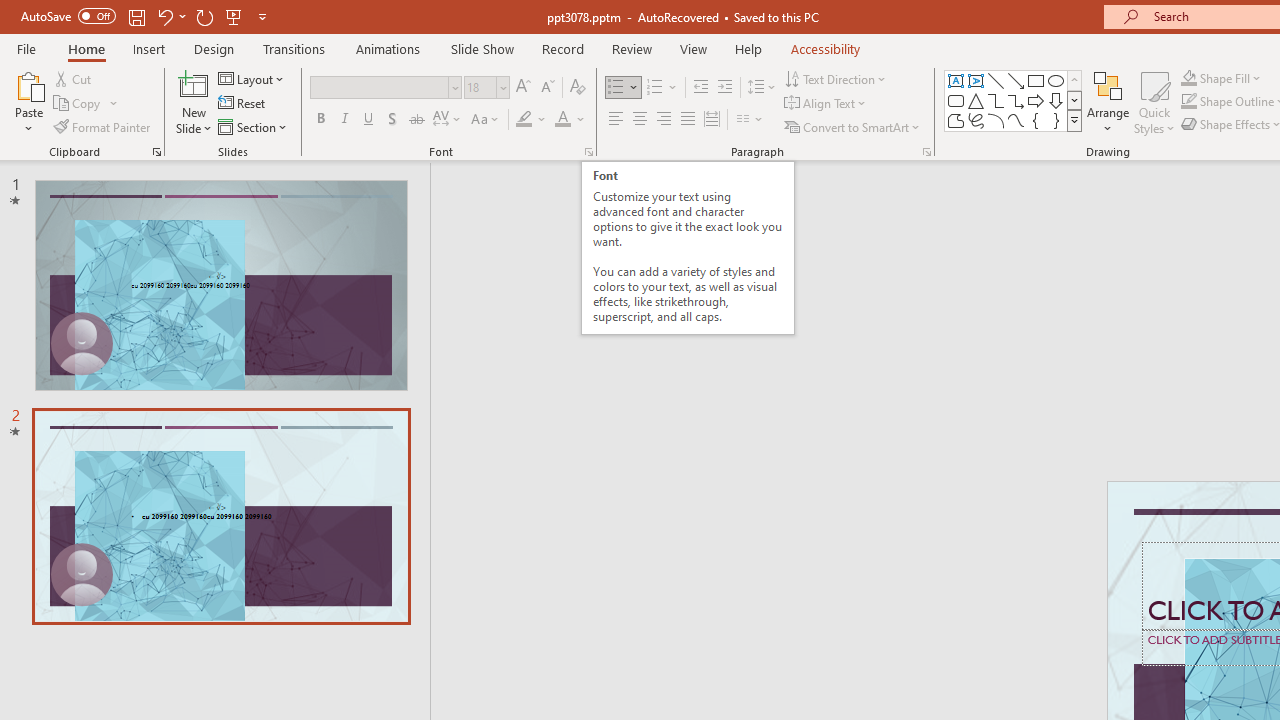 Image resolution: width=1280 pixels, height=720 pixels. I want to click on Accessibility, so click(826, 48).